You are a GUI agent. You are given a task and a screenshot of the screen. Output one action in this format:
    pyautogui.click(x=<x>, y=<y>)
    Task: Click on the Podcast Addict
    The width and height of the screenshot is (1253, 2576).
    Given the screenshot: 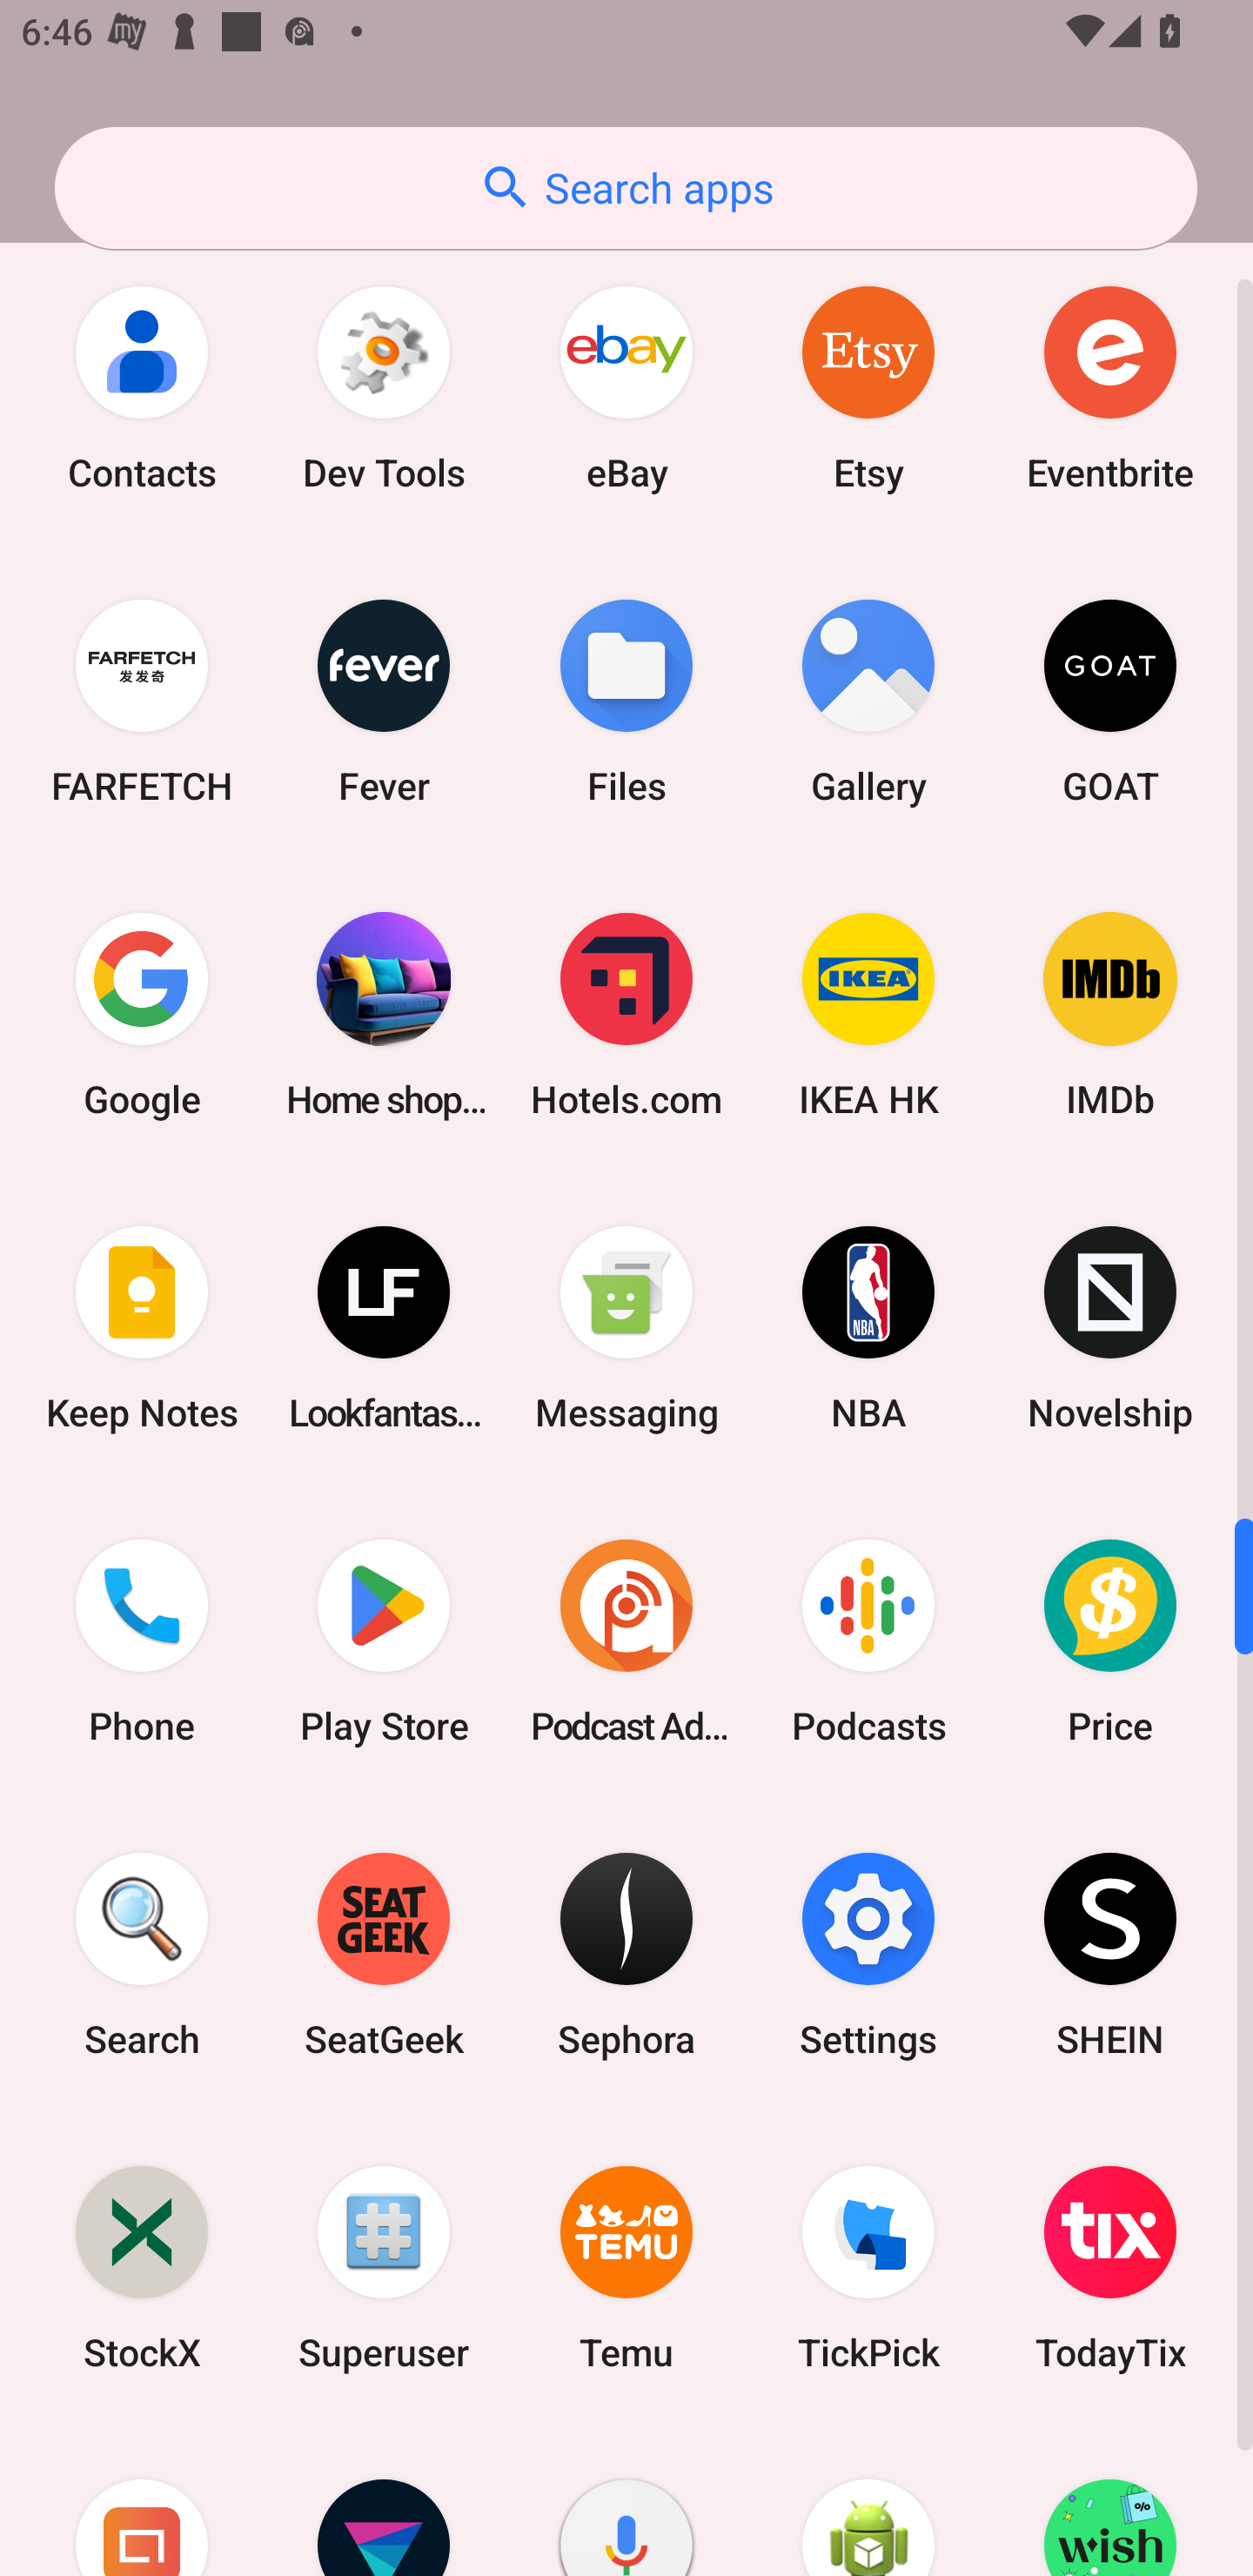 What is the action you would take?
    pyautogui.click(x=626, y=1640)
    